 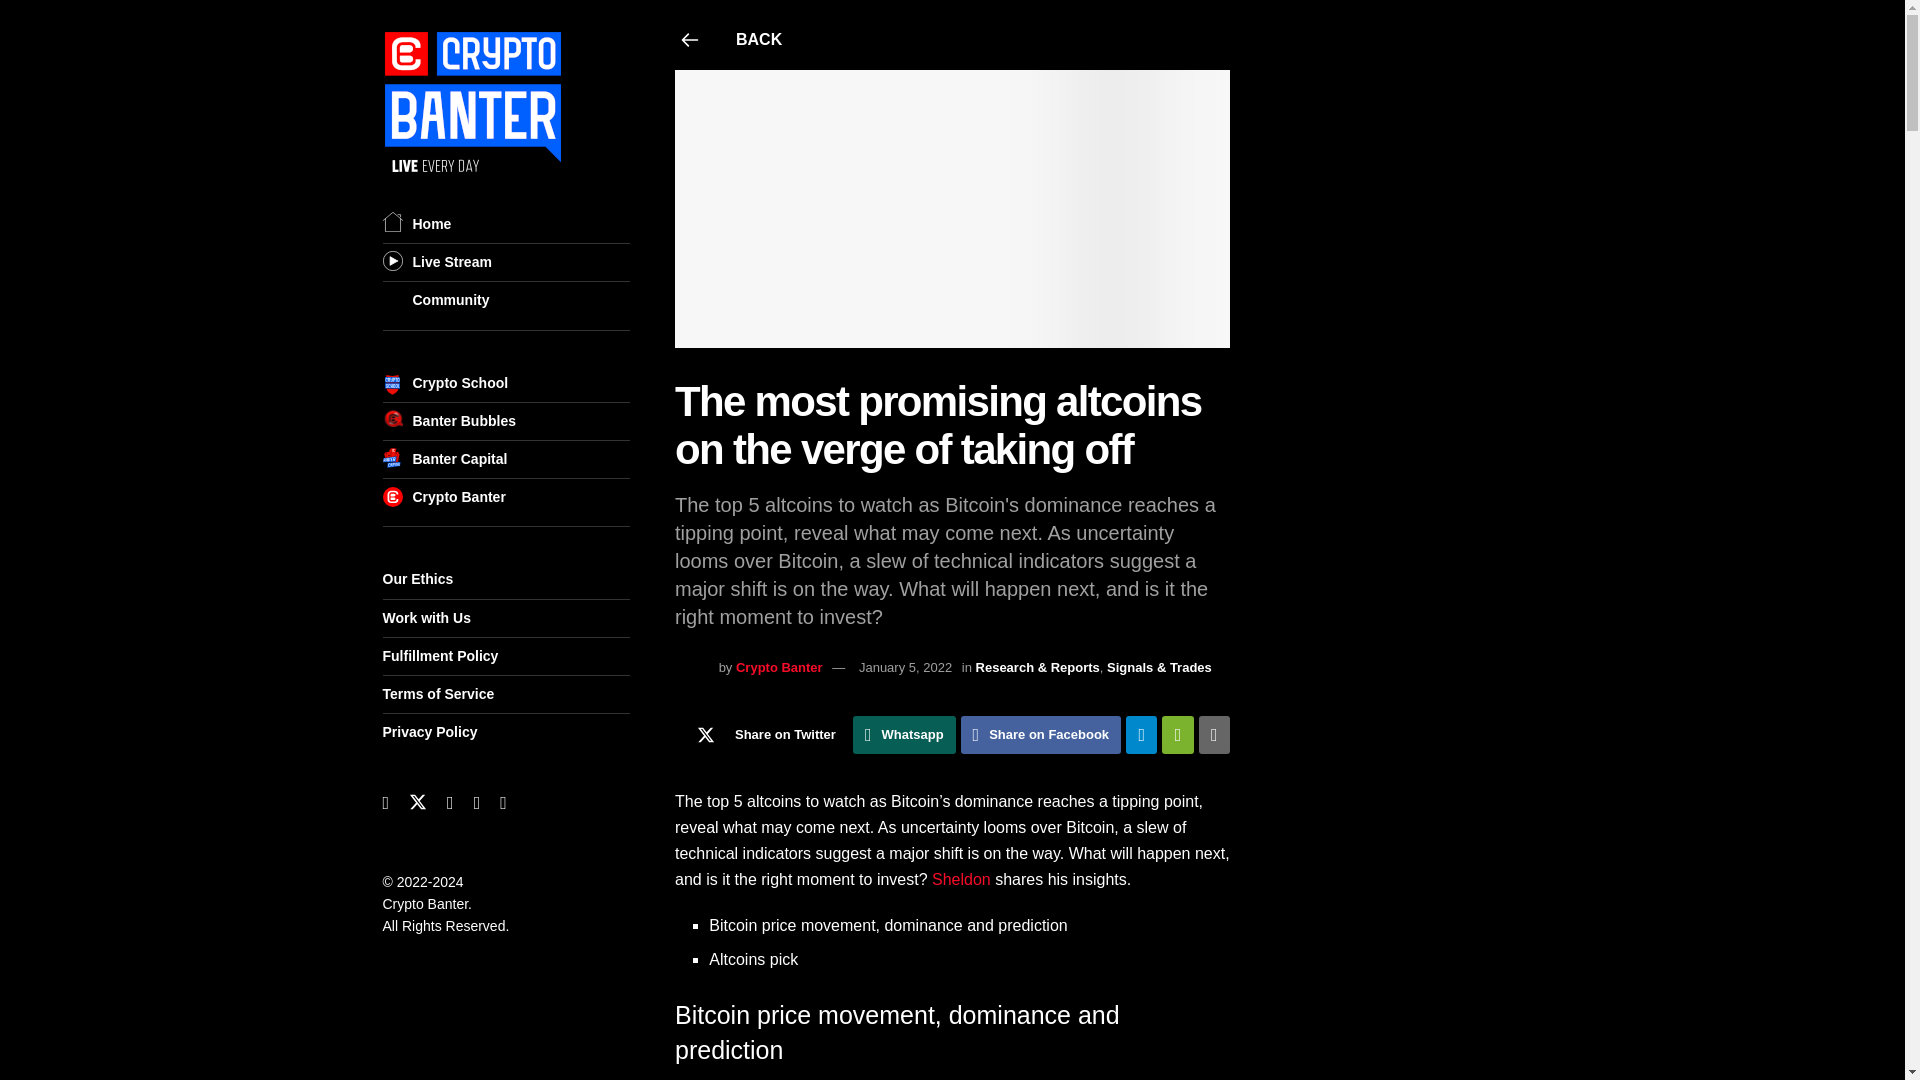 What do you see at coordinates (904, 734) in the screenshot?
I see `Whatsapp` at bounding box center [904, 734].